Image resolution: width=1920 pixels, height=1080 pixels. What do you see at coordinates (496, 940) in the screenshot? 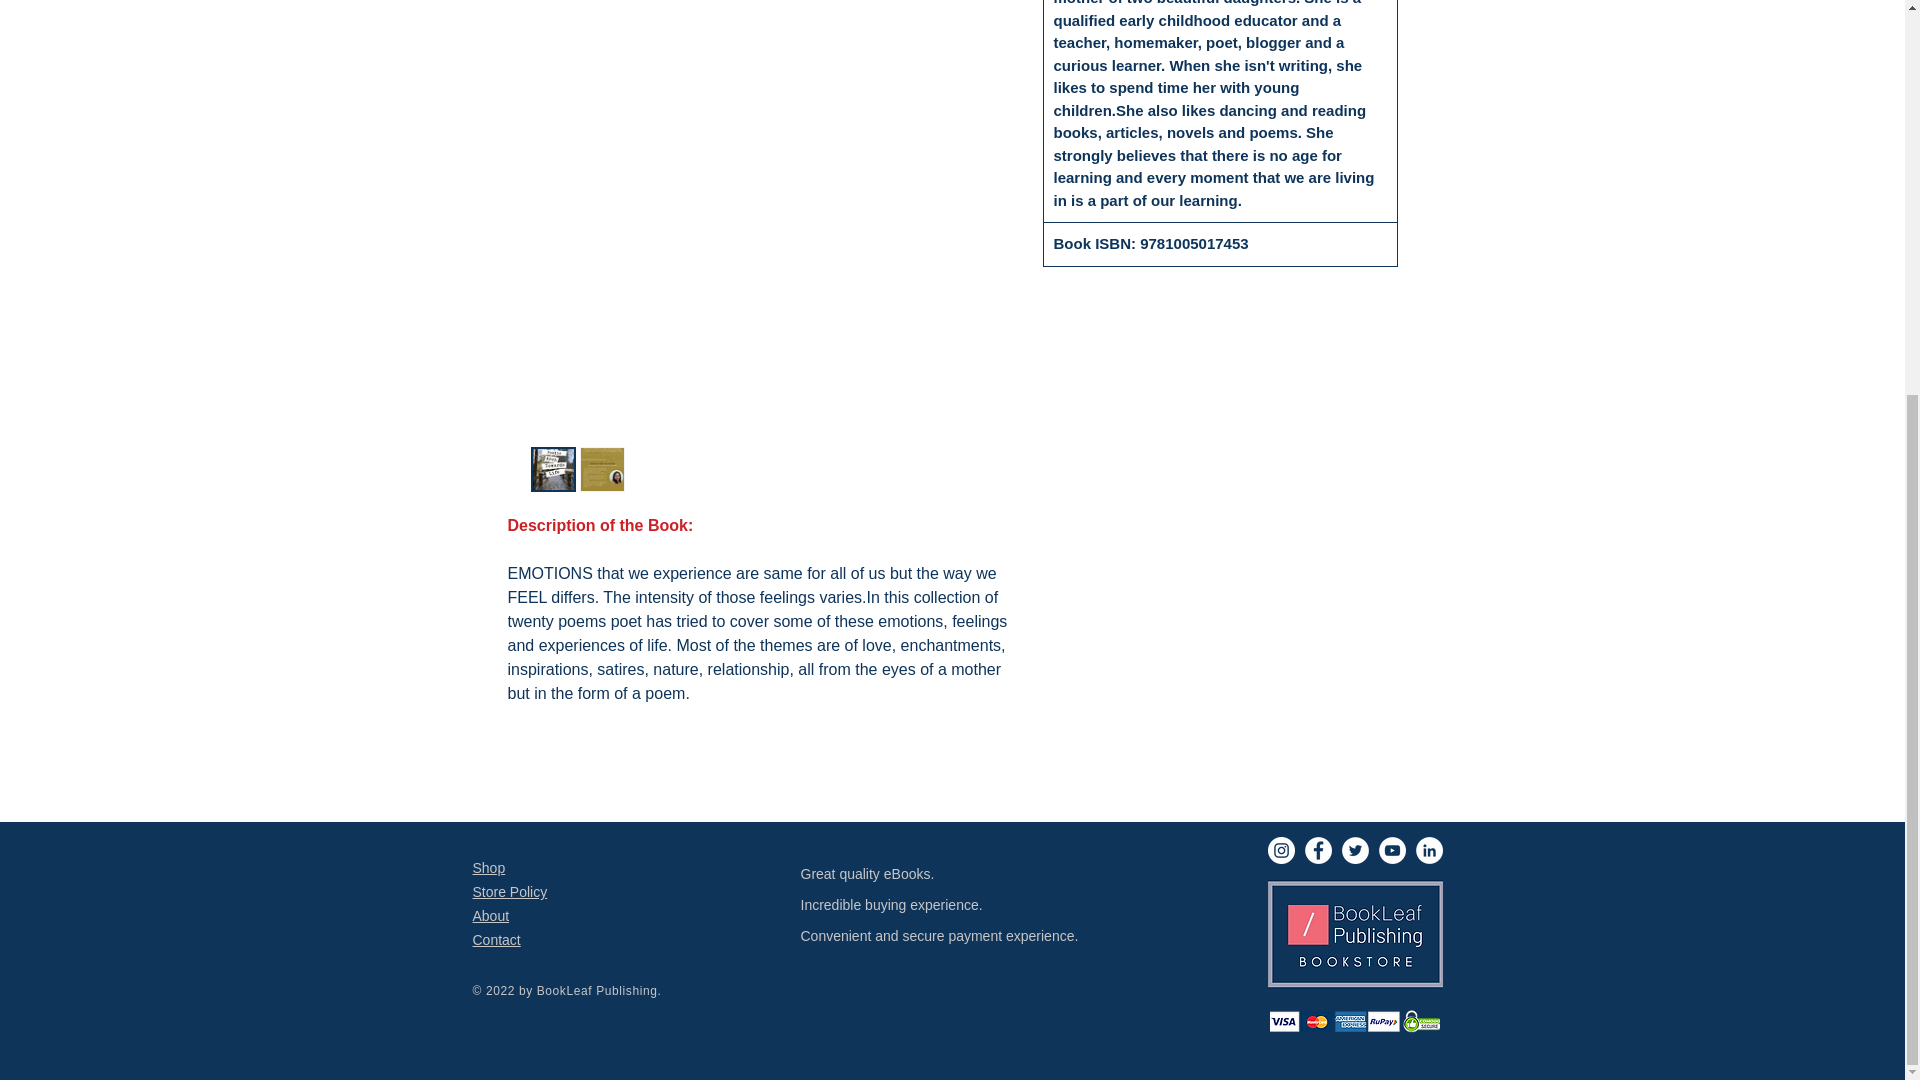
I see `Contact` at bounding box center [496, 940].